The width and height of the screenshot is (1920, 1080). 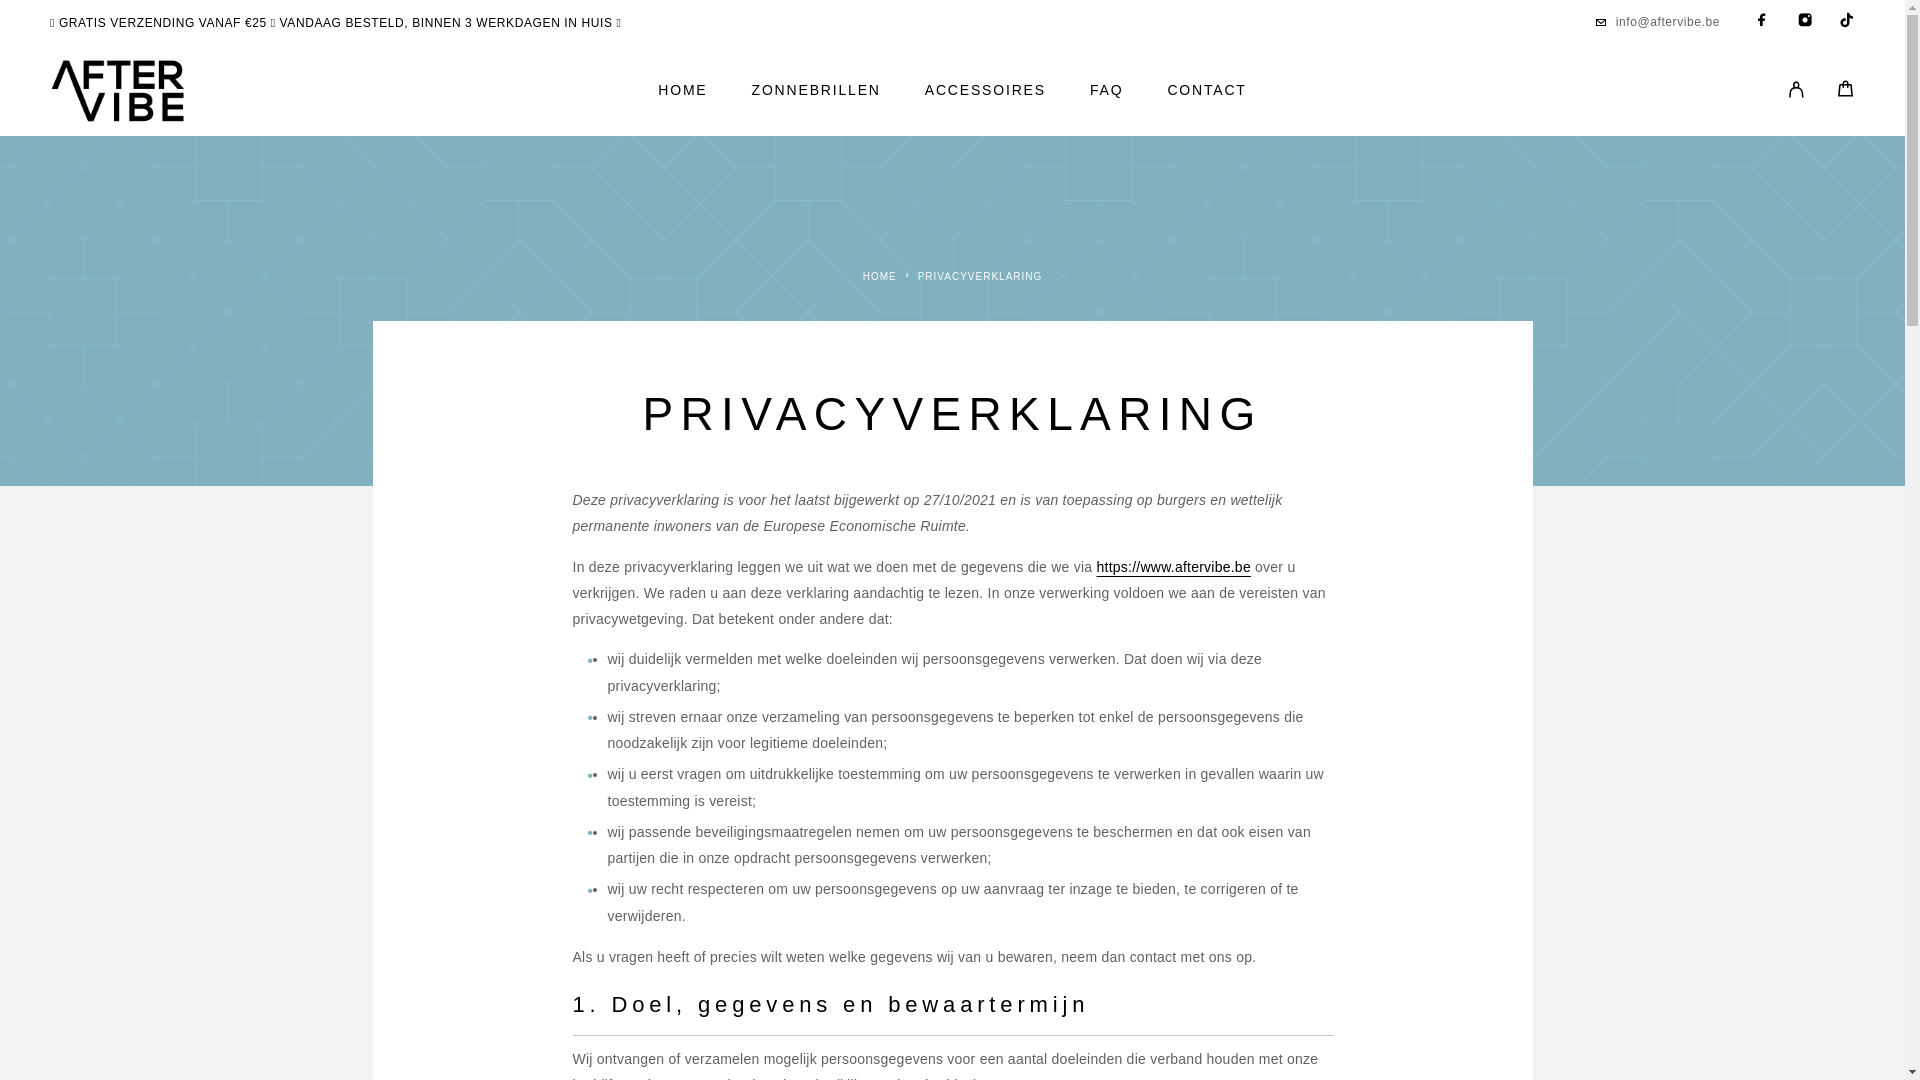 What do you see at coordinates (1106, 91) in the screenshot?
I see `FAQ` at bounding box center [1106, 91].